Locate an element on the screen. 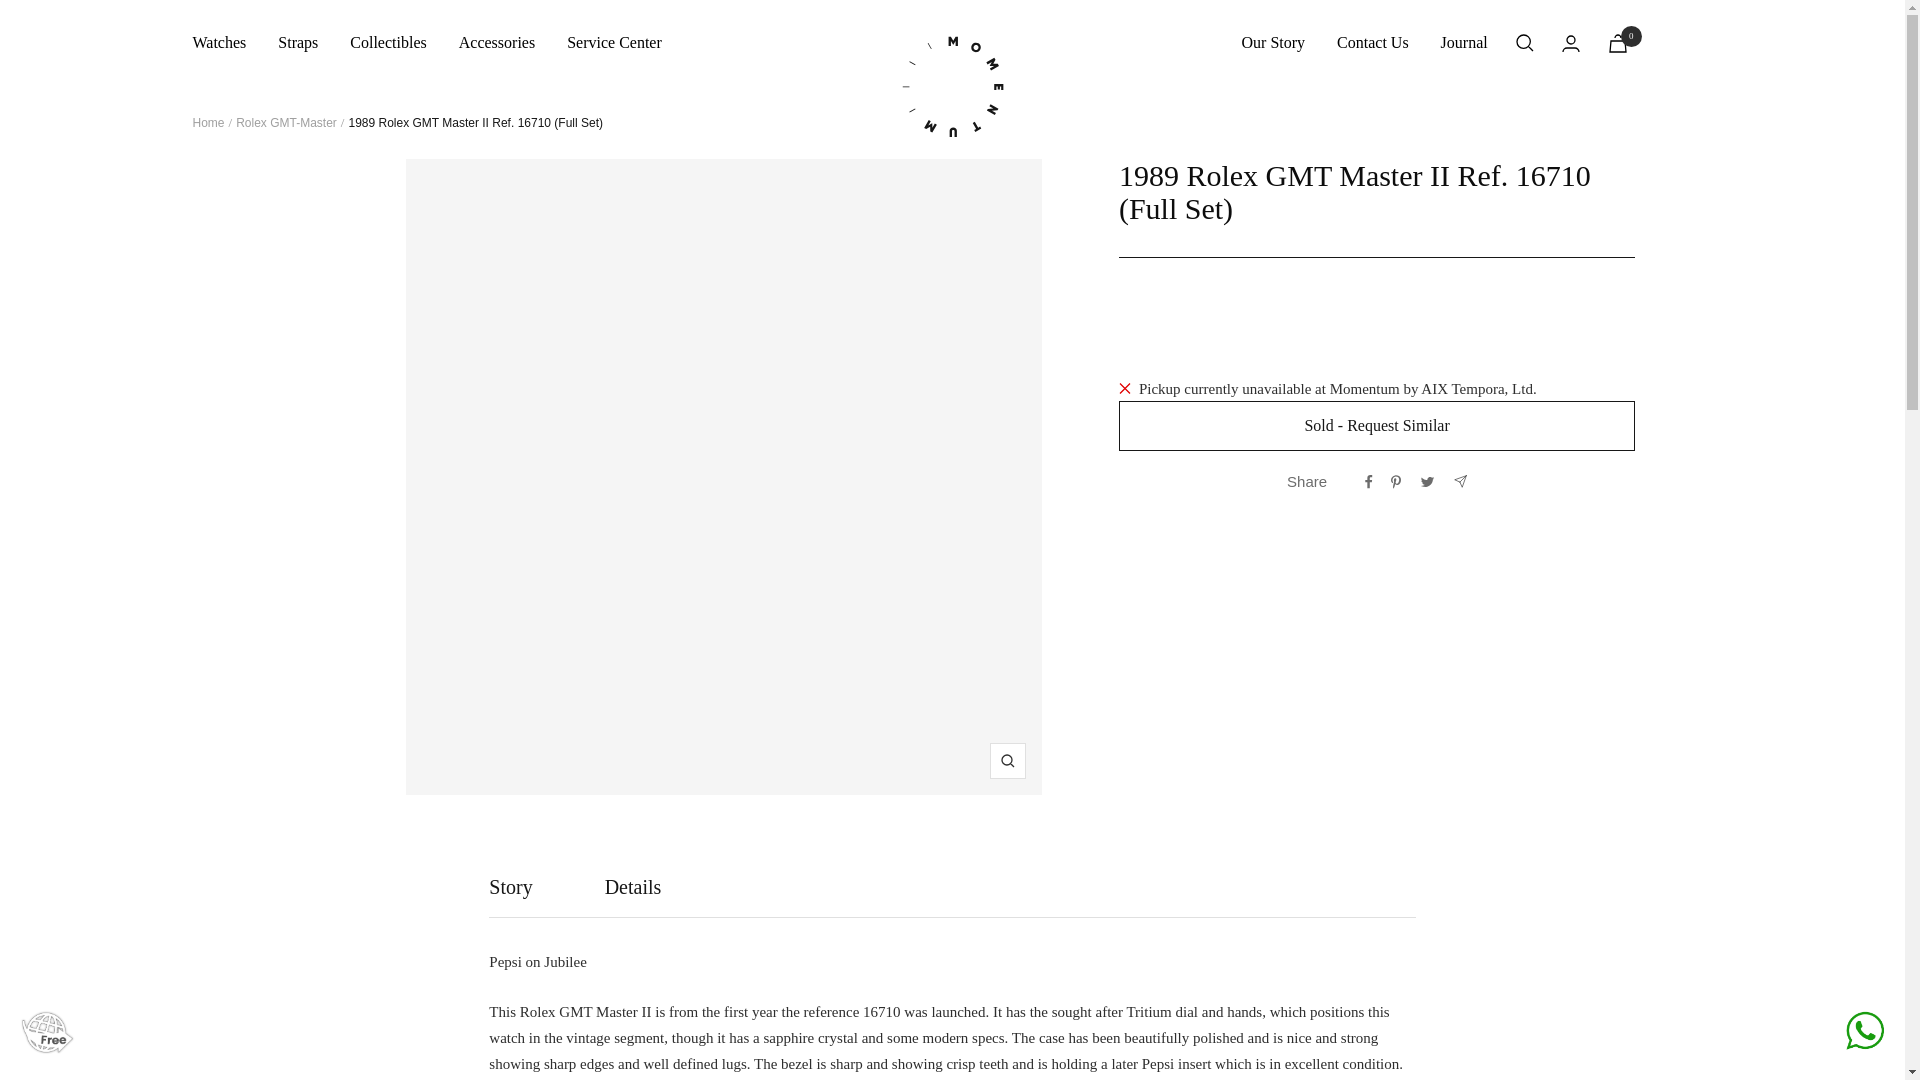  Service Center is located at coordinates (1274, 43).